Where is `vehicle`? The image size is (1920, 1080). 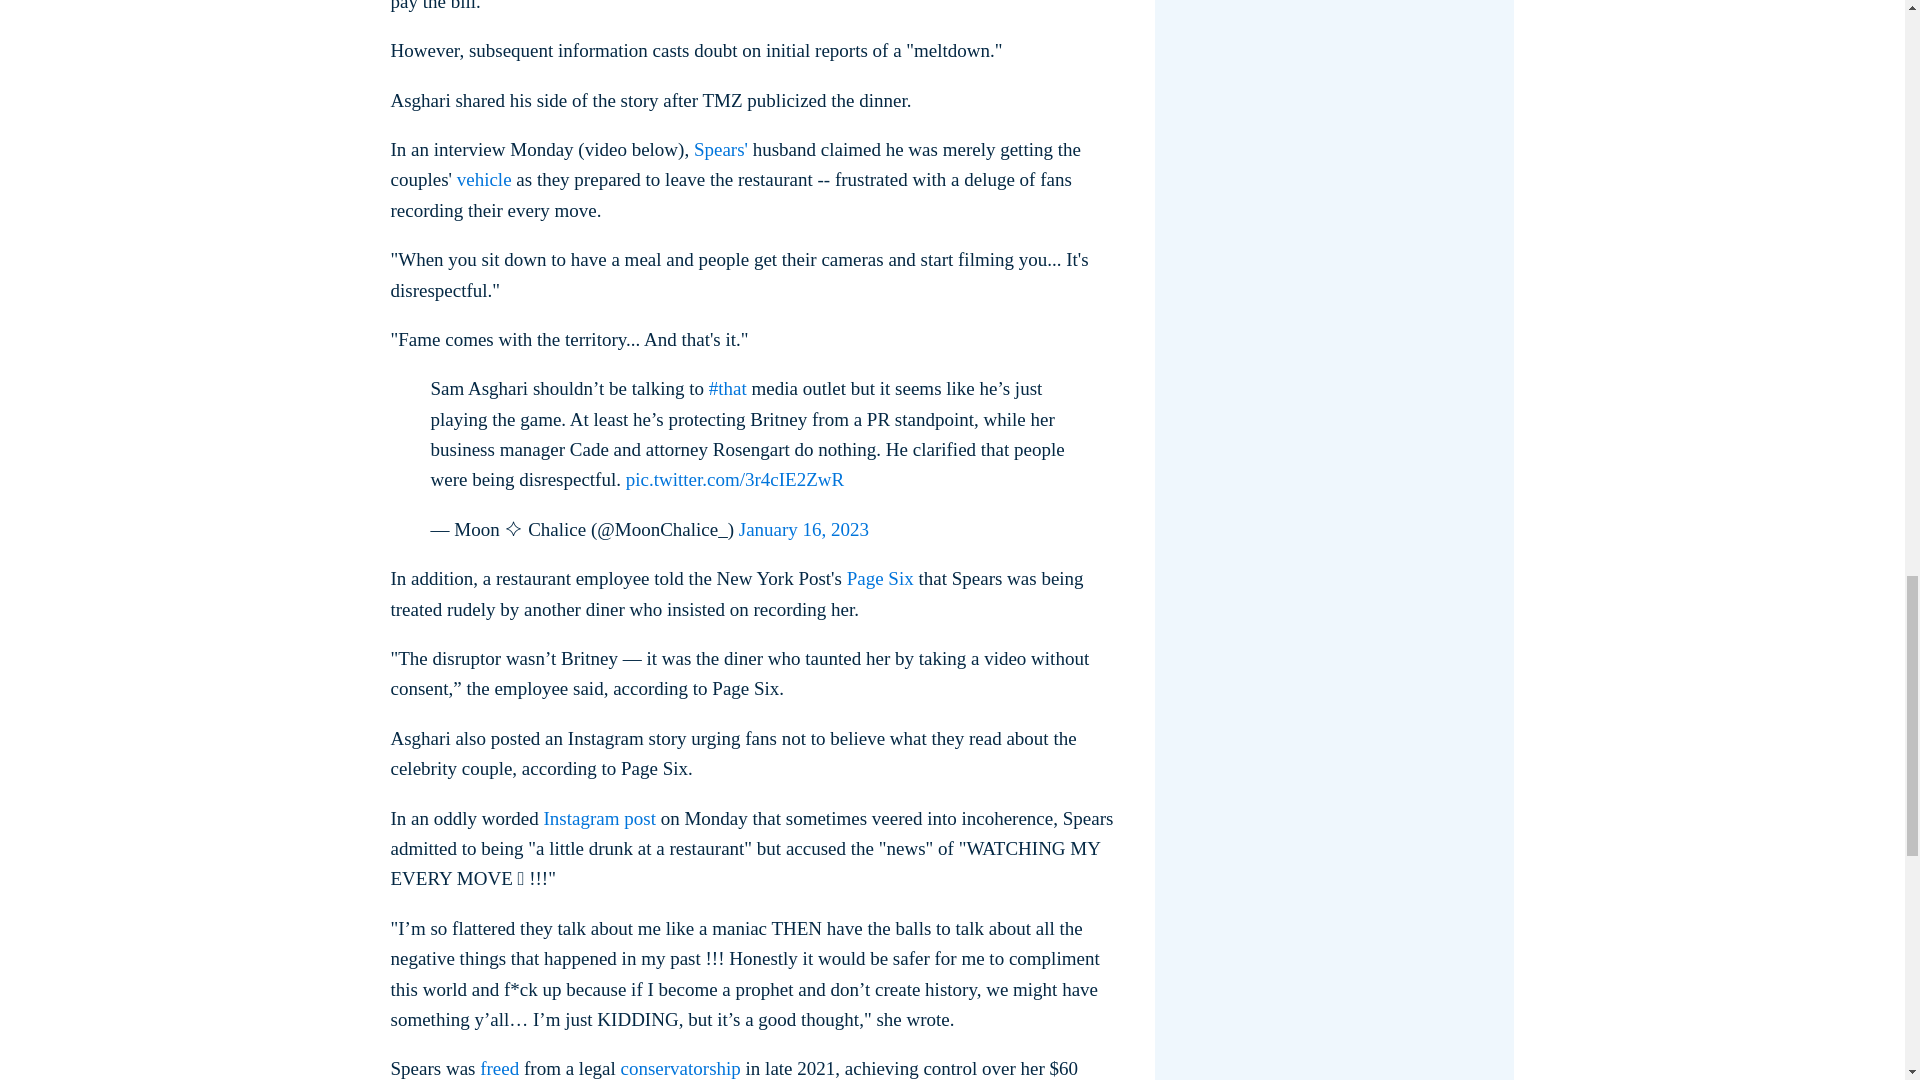
vehicle is located at coordinates (484, 179).